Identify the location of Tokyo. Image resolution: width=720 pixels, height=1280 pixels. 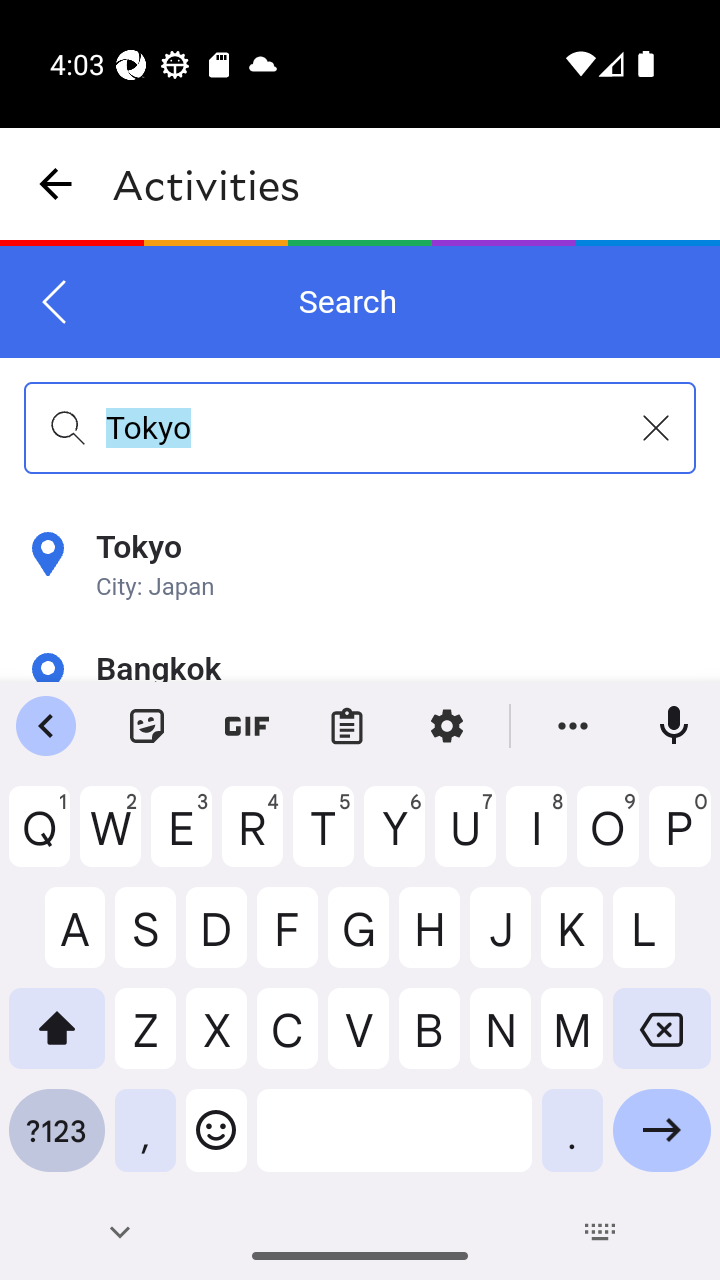
(360, 590).